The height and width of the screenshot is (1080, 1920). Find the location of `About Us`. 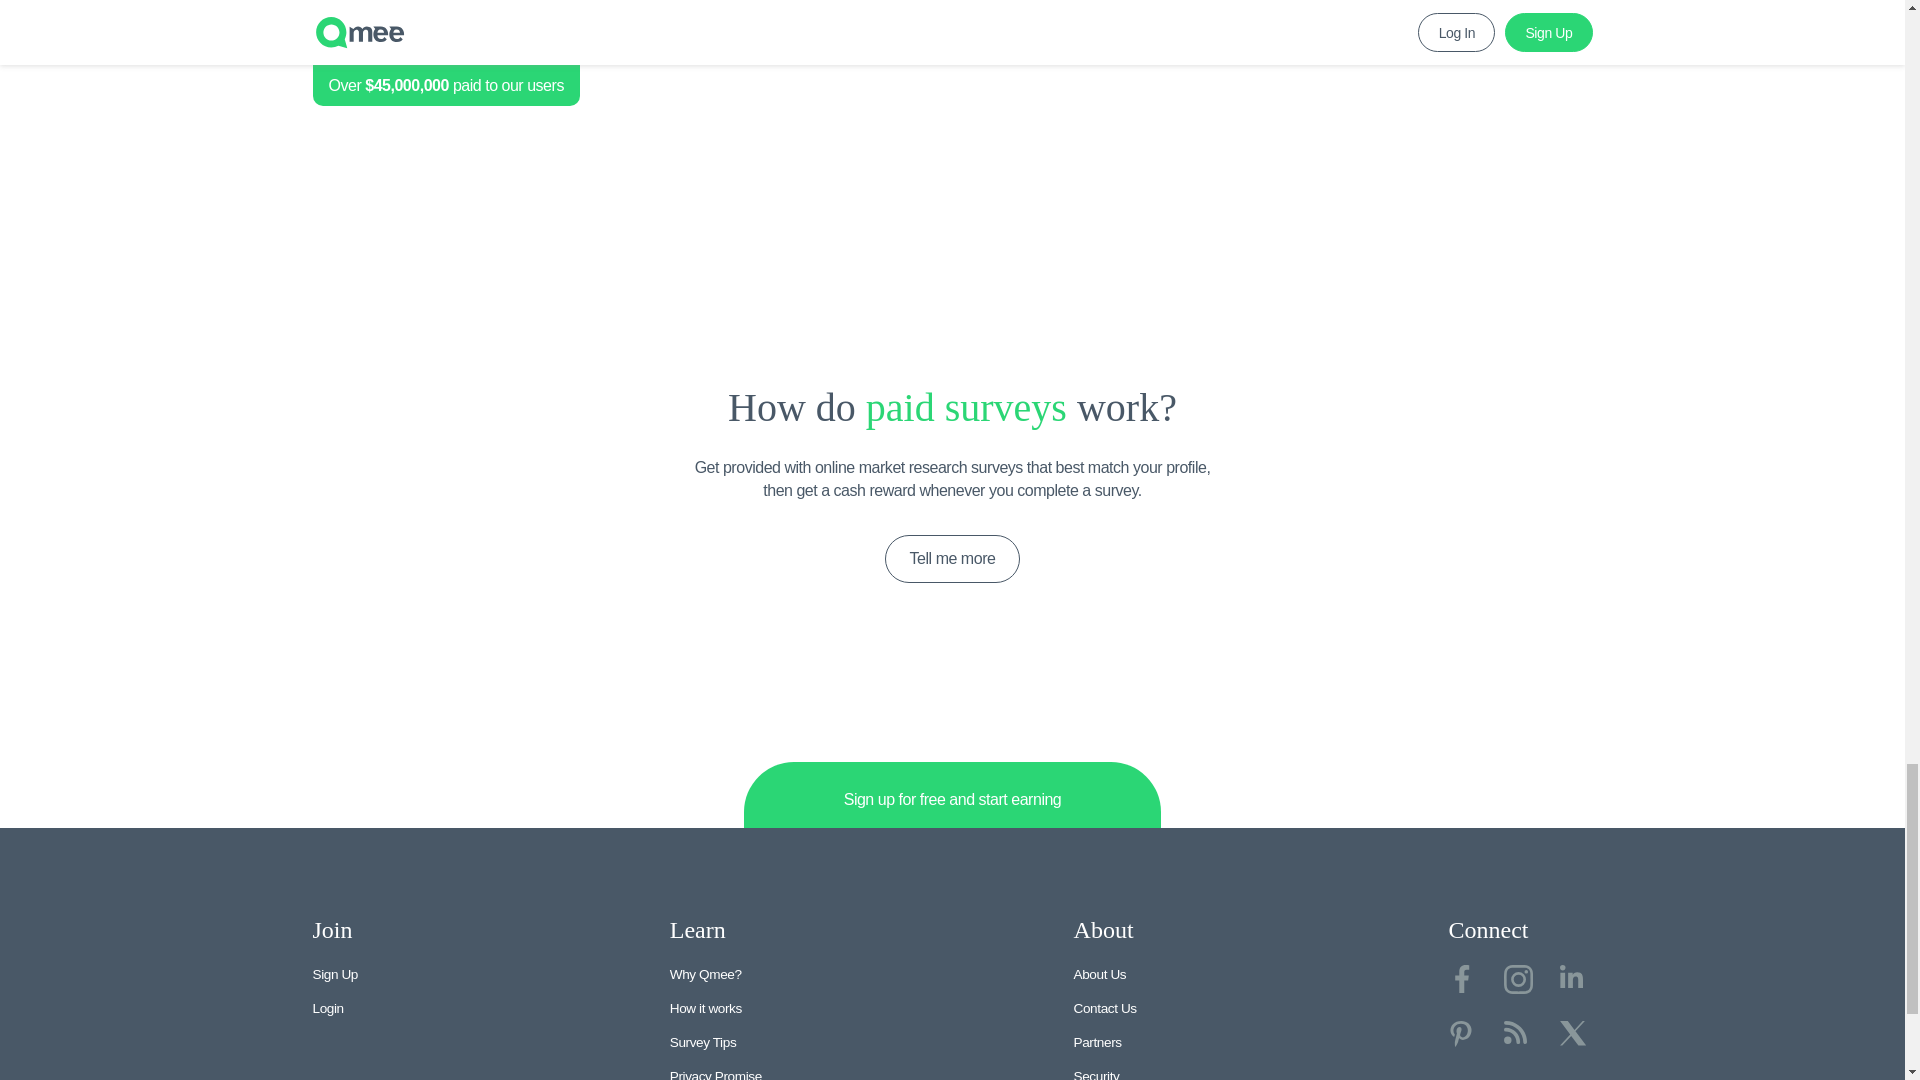

About Us is located at coordinates (1100, 974).